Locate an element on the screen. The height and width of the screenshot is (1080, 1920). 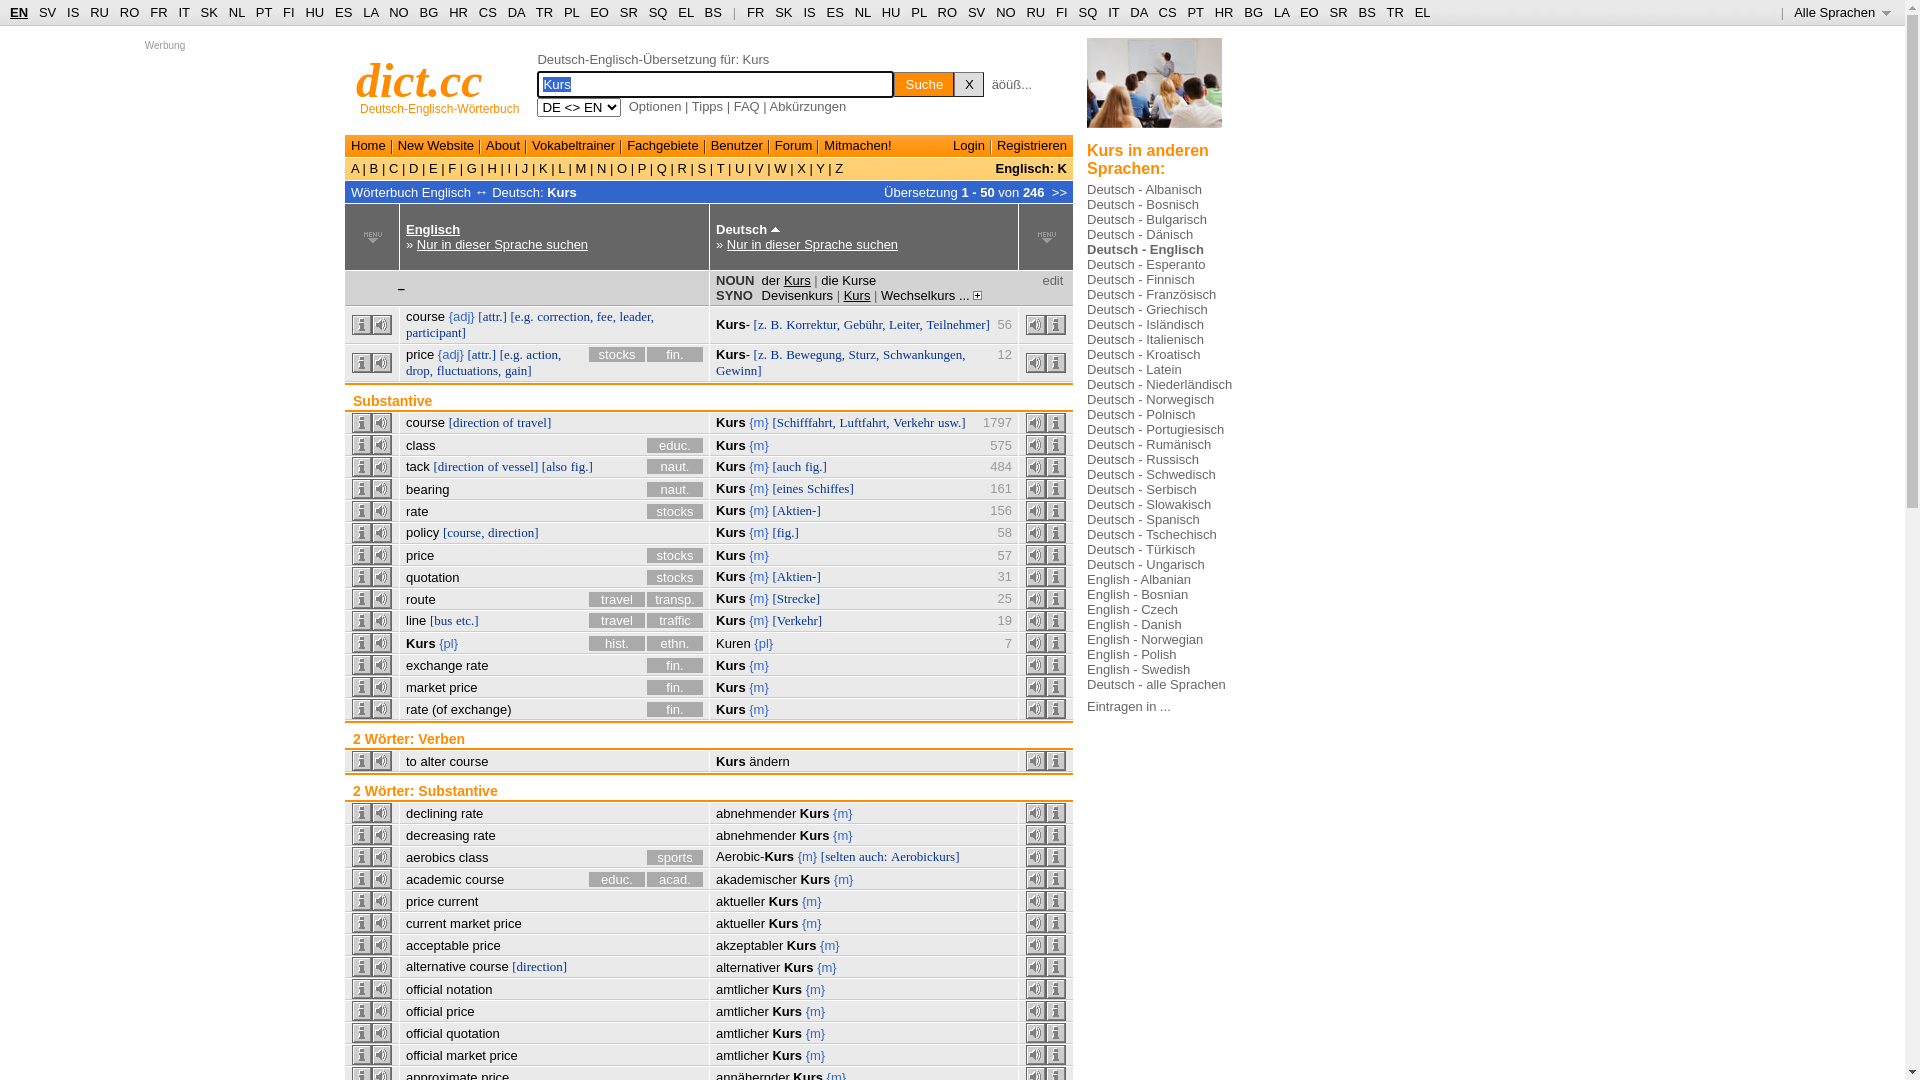
Luftfahrt, is located at coordinates (864, 422).